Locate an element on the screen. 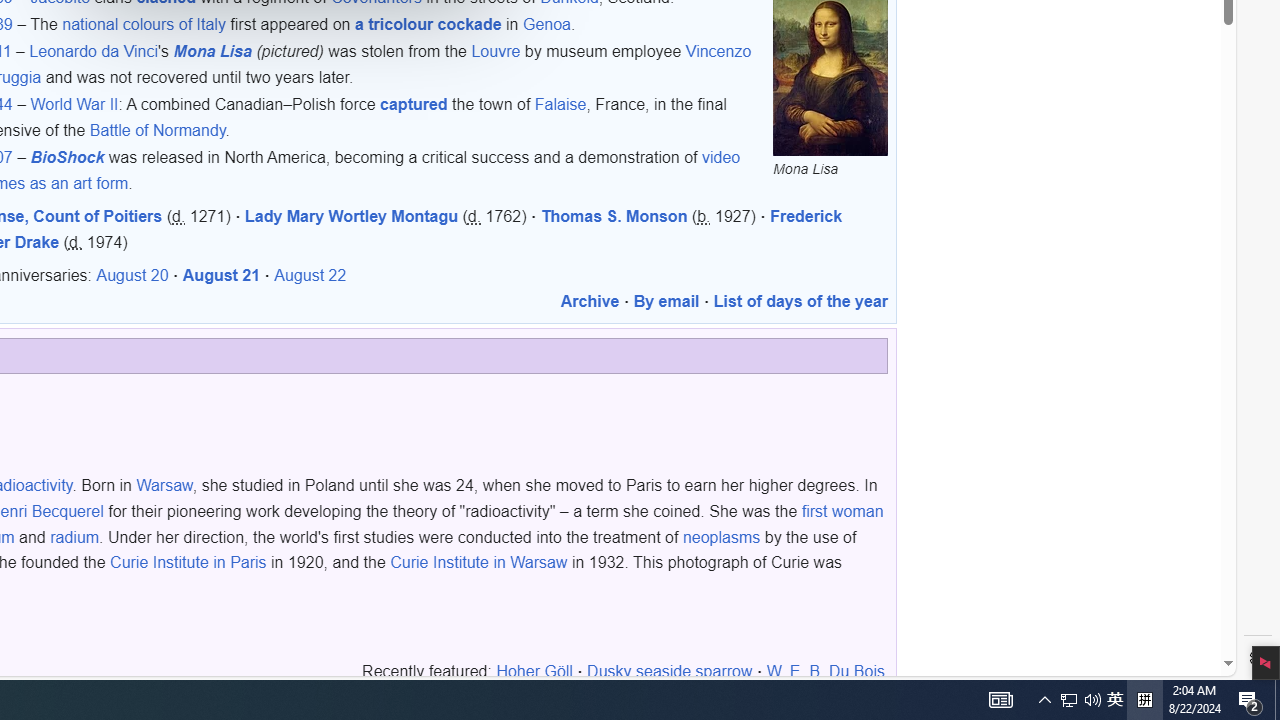 The image size is (1280, 720). a tricolour cockade is located at coordinates (428, 24).